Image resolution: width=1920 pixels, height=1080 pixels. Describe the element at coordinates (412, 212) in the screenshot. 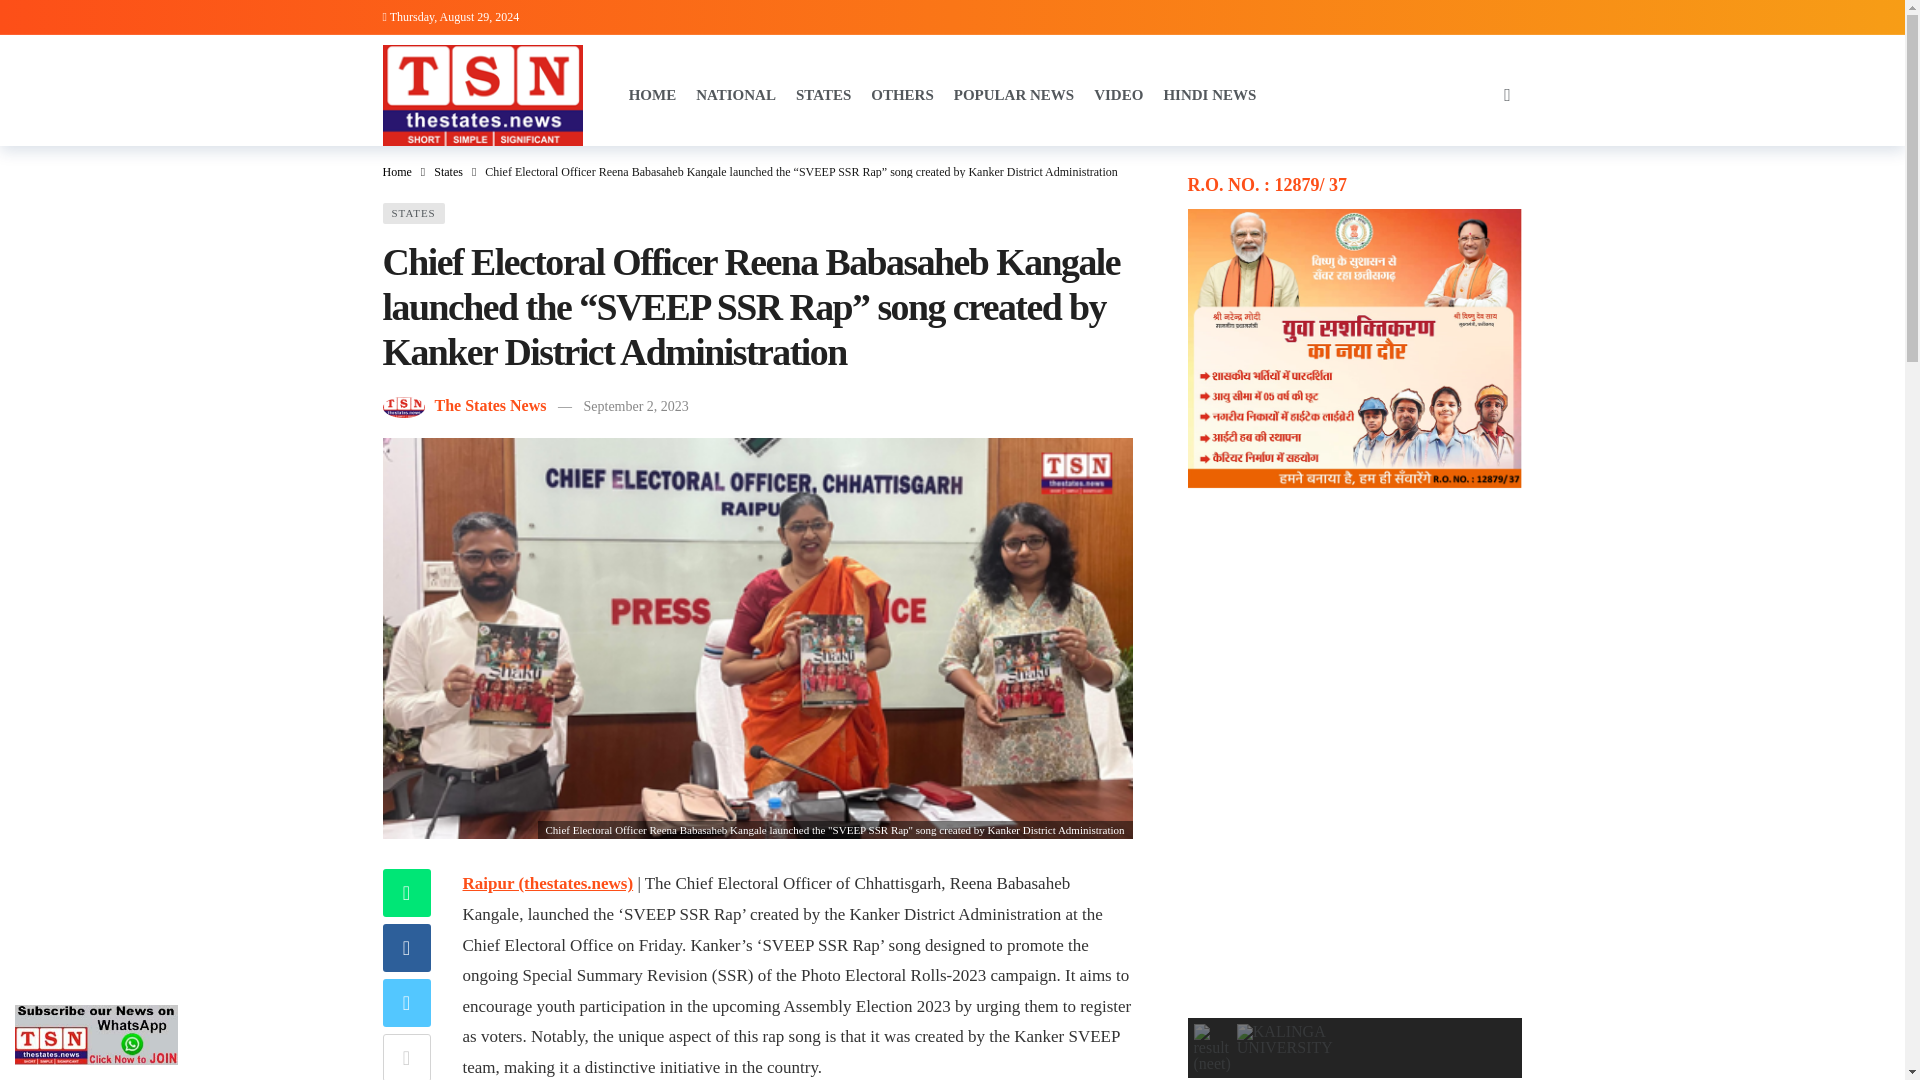

I see `STATES` at that location.